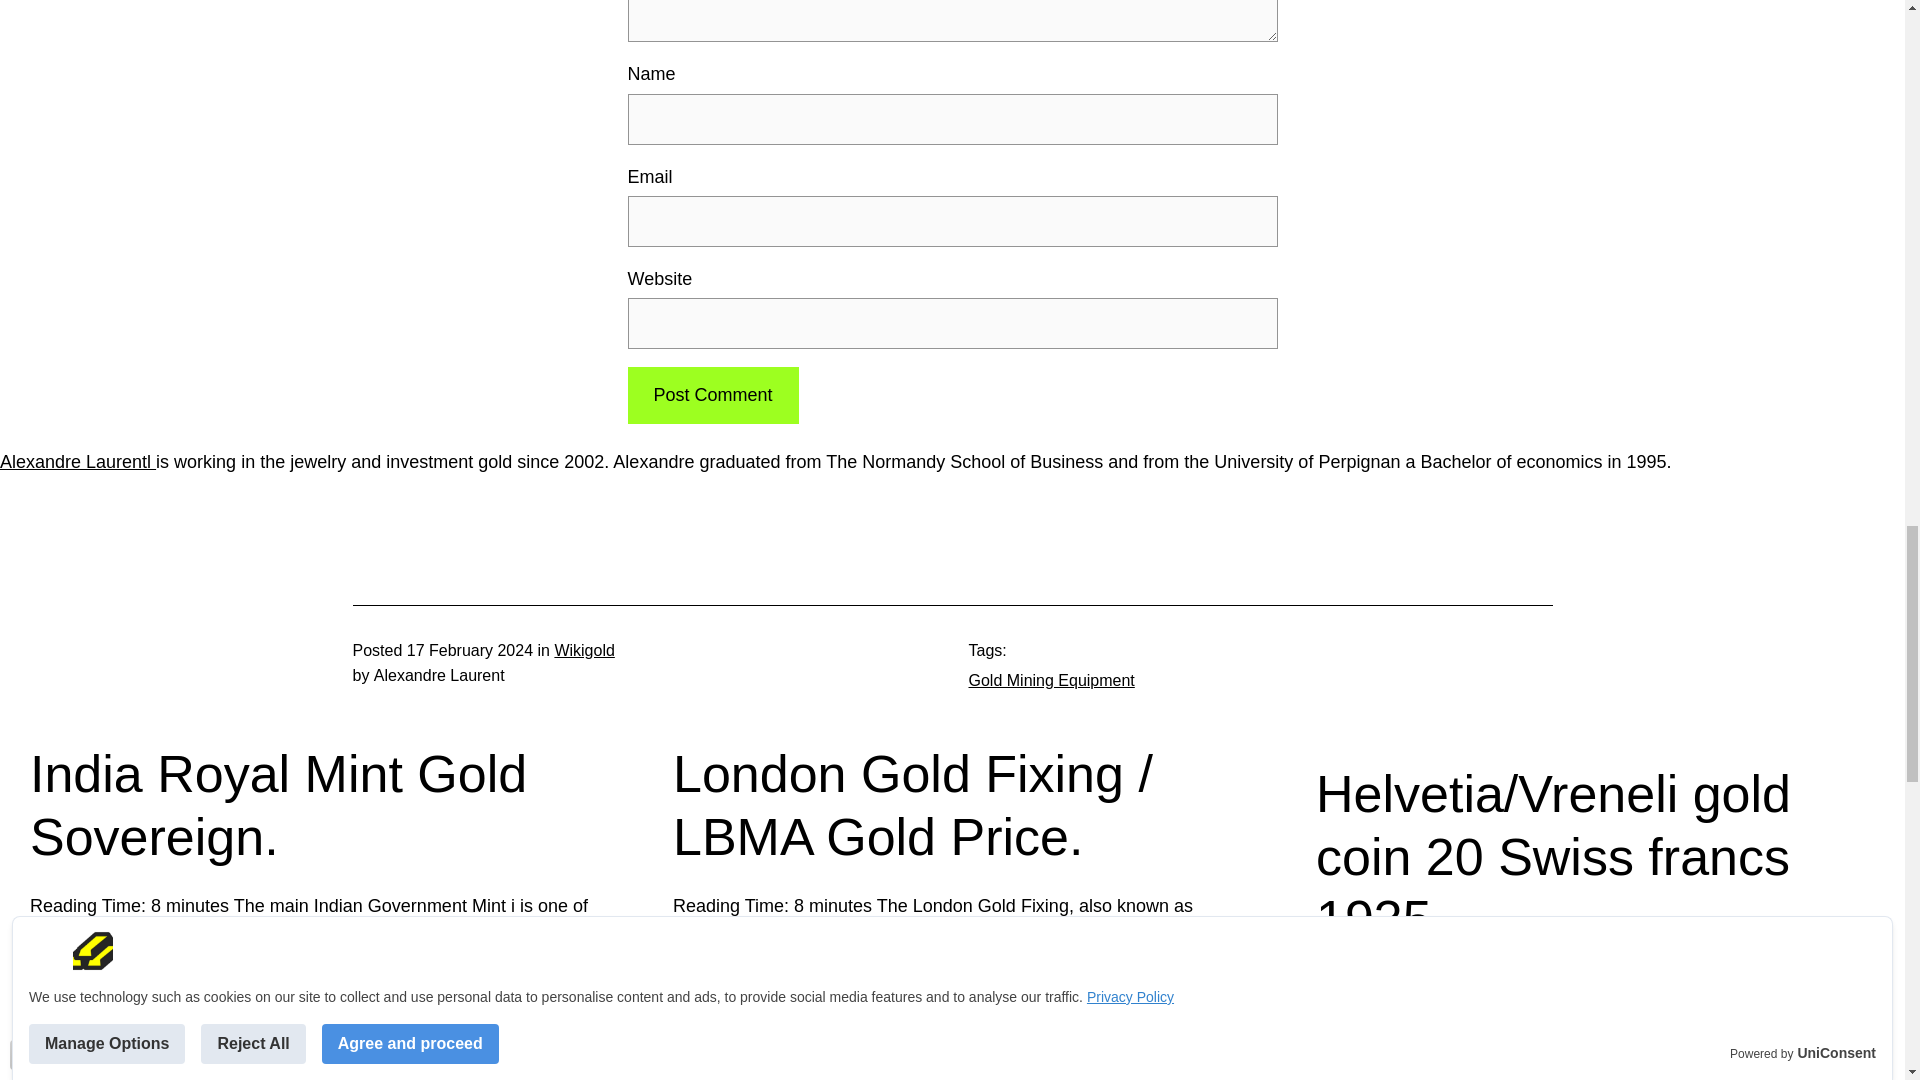  Describe the element at coordinates (310, 806) in the screenshot. I see `India Royal Mint Gold Sovereign.` at that location.